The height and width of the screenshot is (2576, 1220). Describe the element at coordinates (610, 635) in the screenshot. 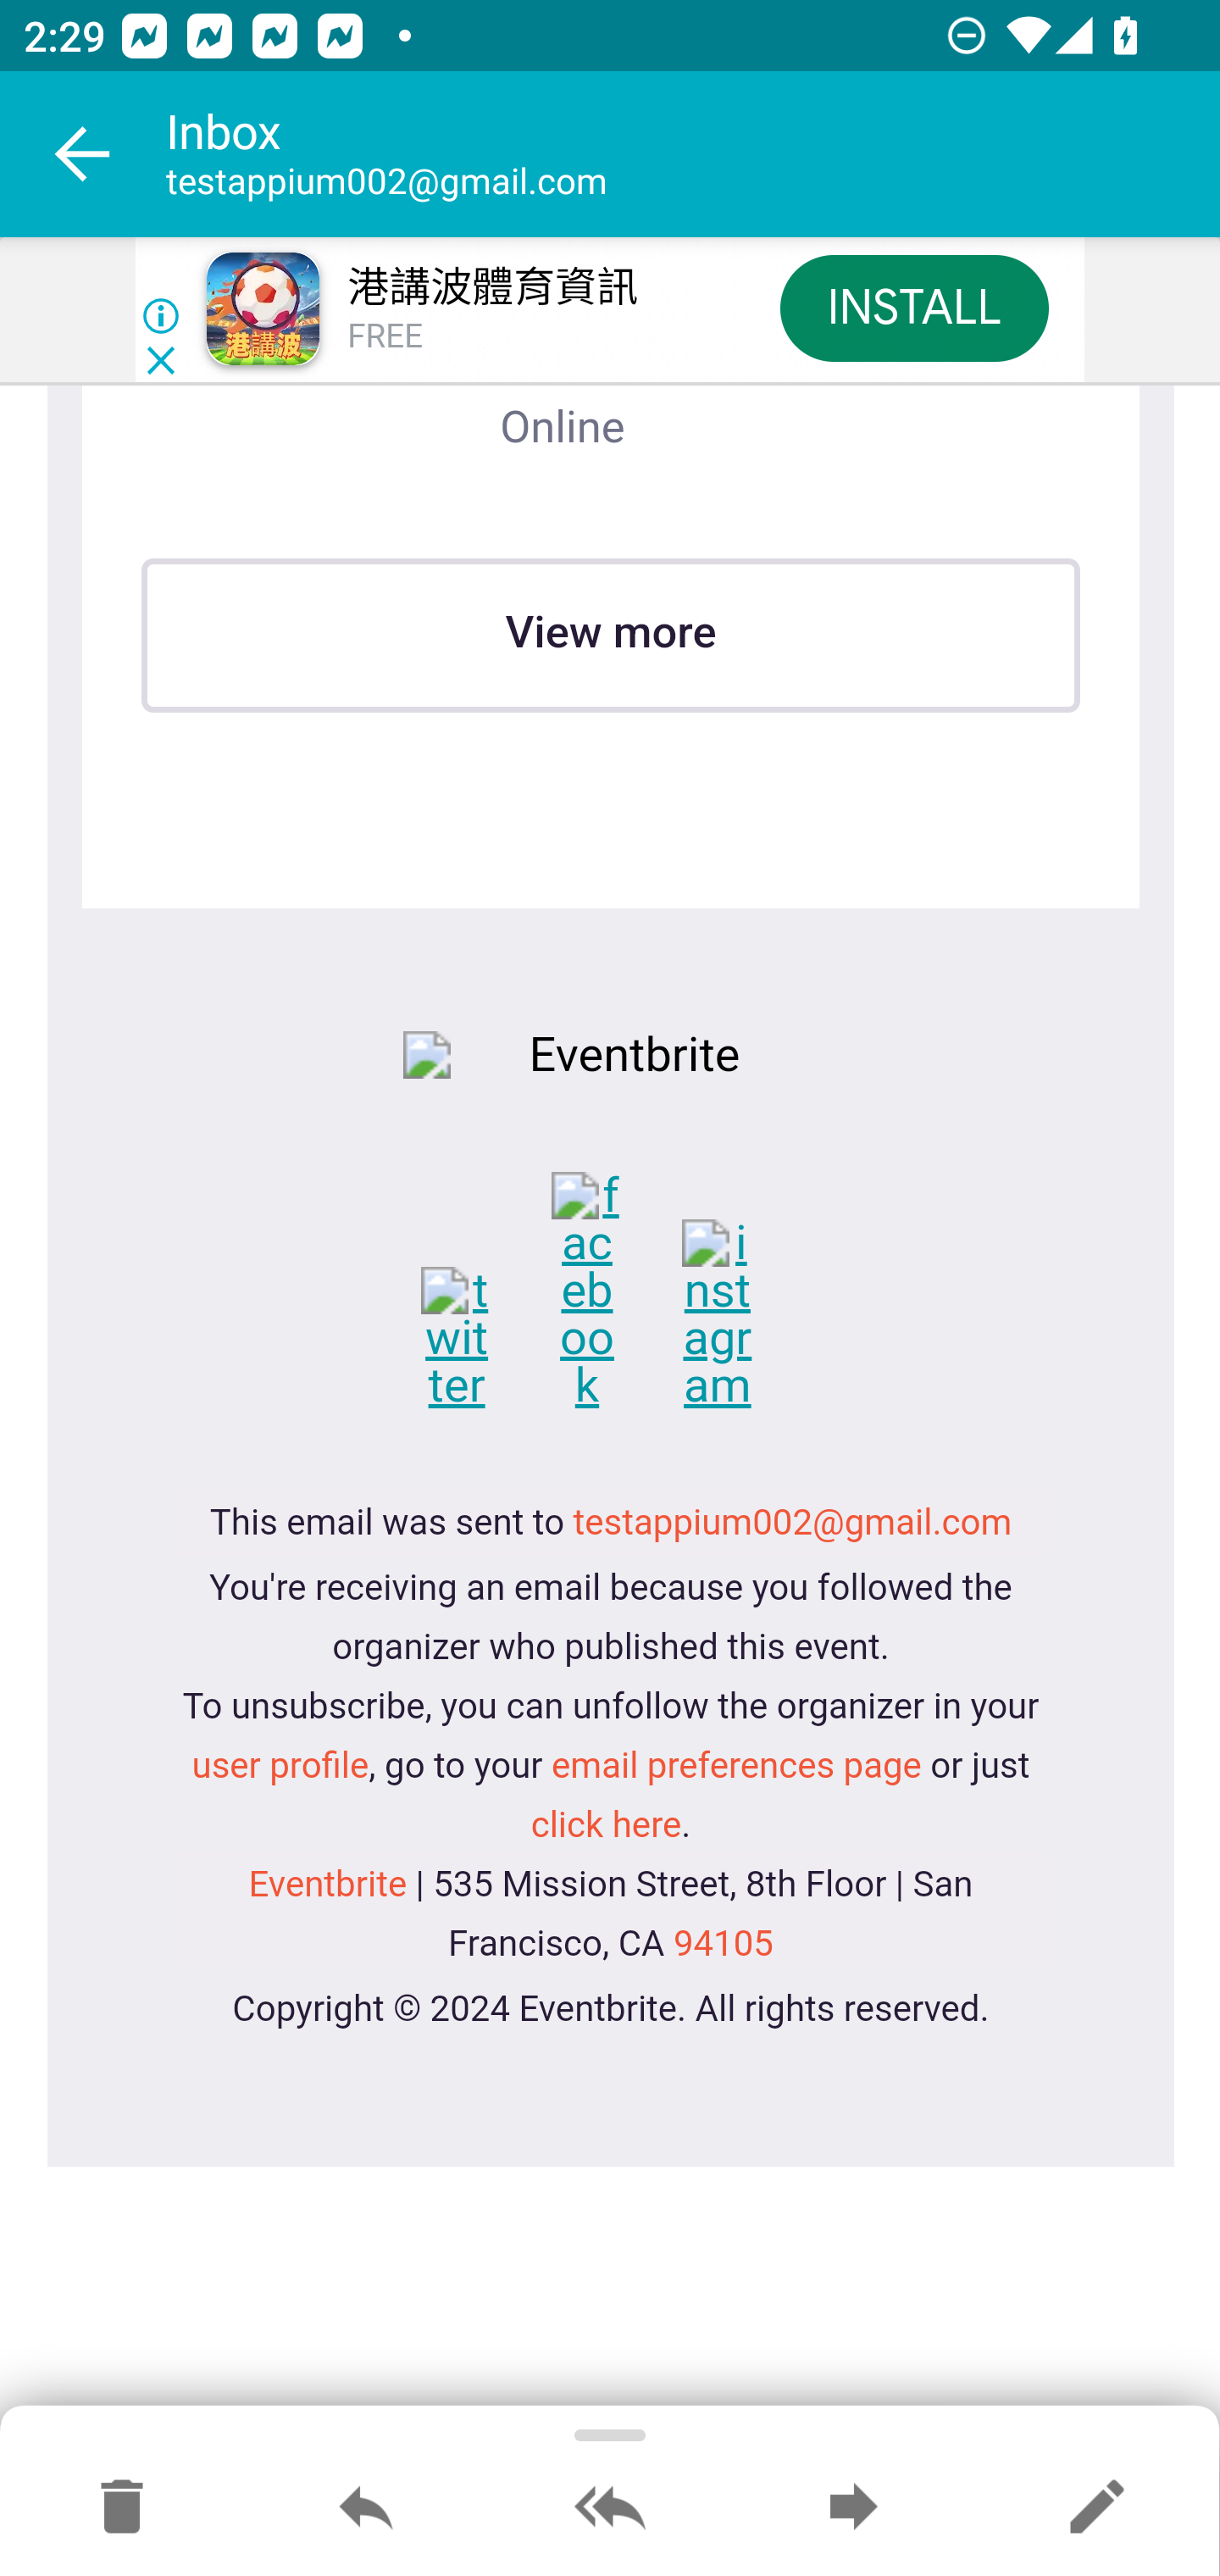

I see `View more` at that location.